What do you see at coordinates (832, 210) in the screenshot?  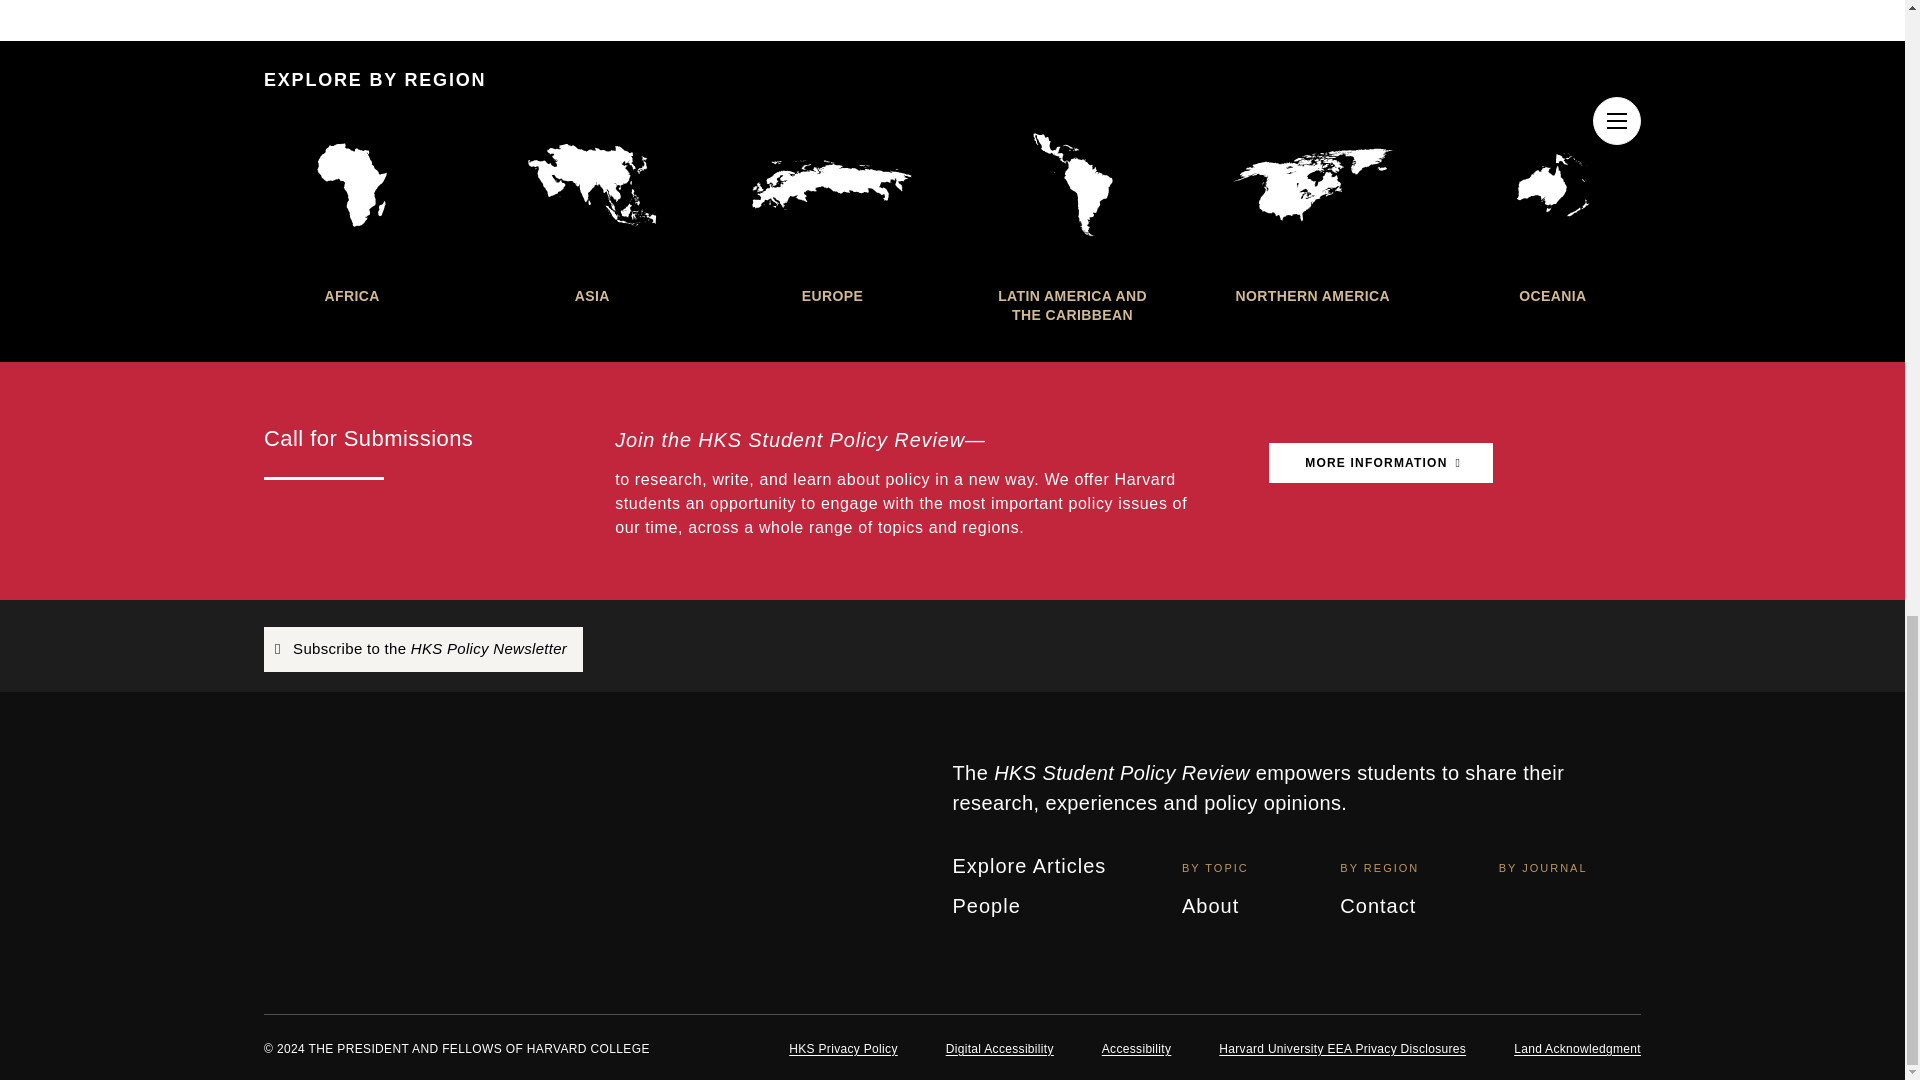 I see `EUROPE` at bounding box center [832, 210].